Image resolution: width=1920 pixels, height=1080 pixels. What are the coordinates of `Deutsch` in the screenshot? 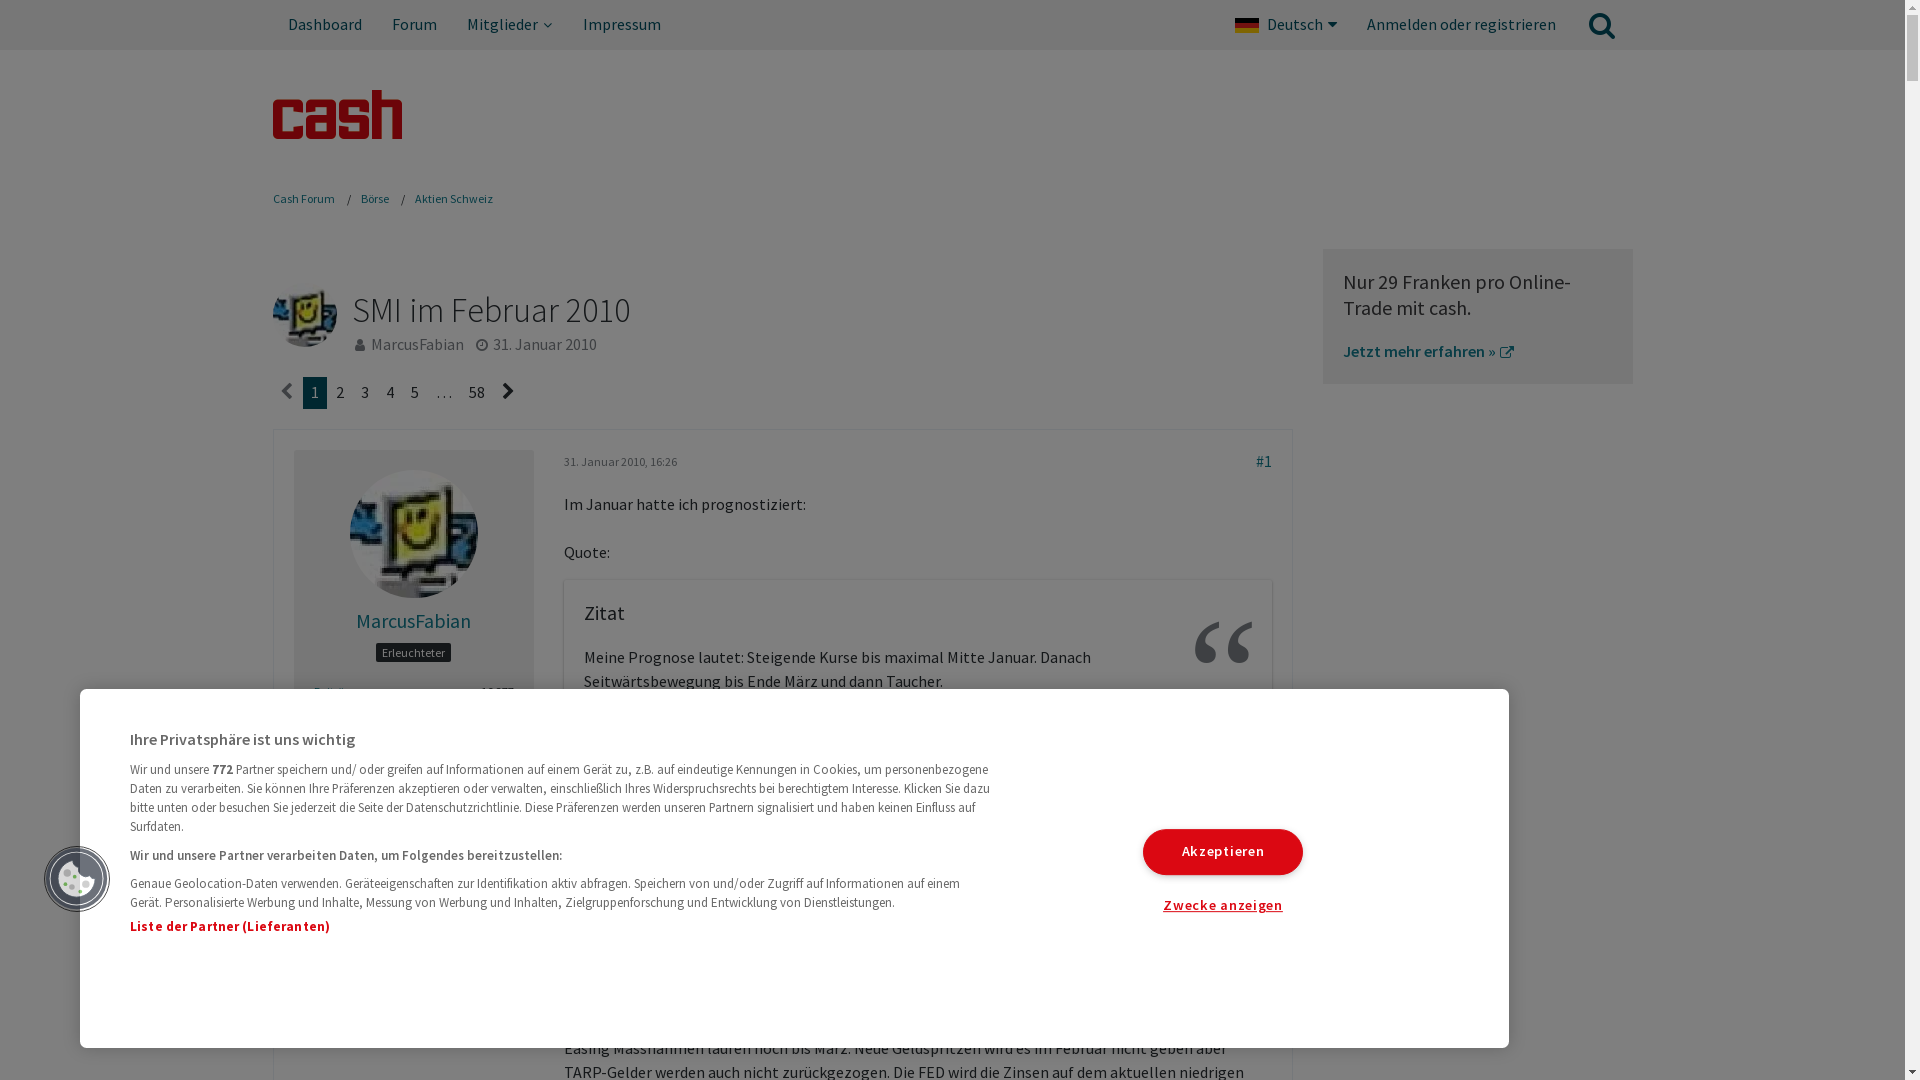 It's located at (1286, 25).